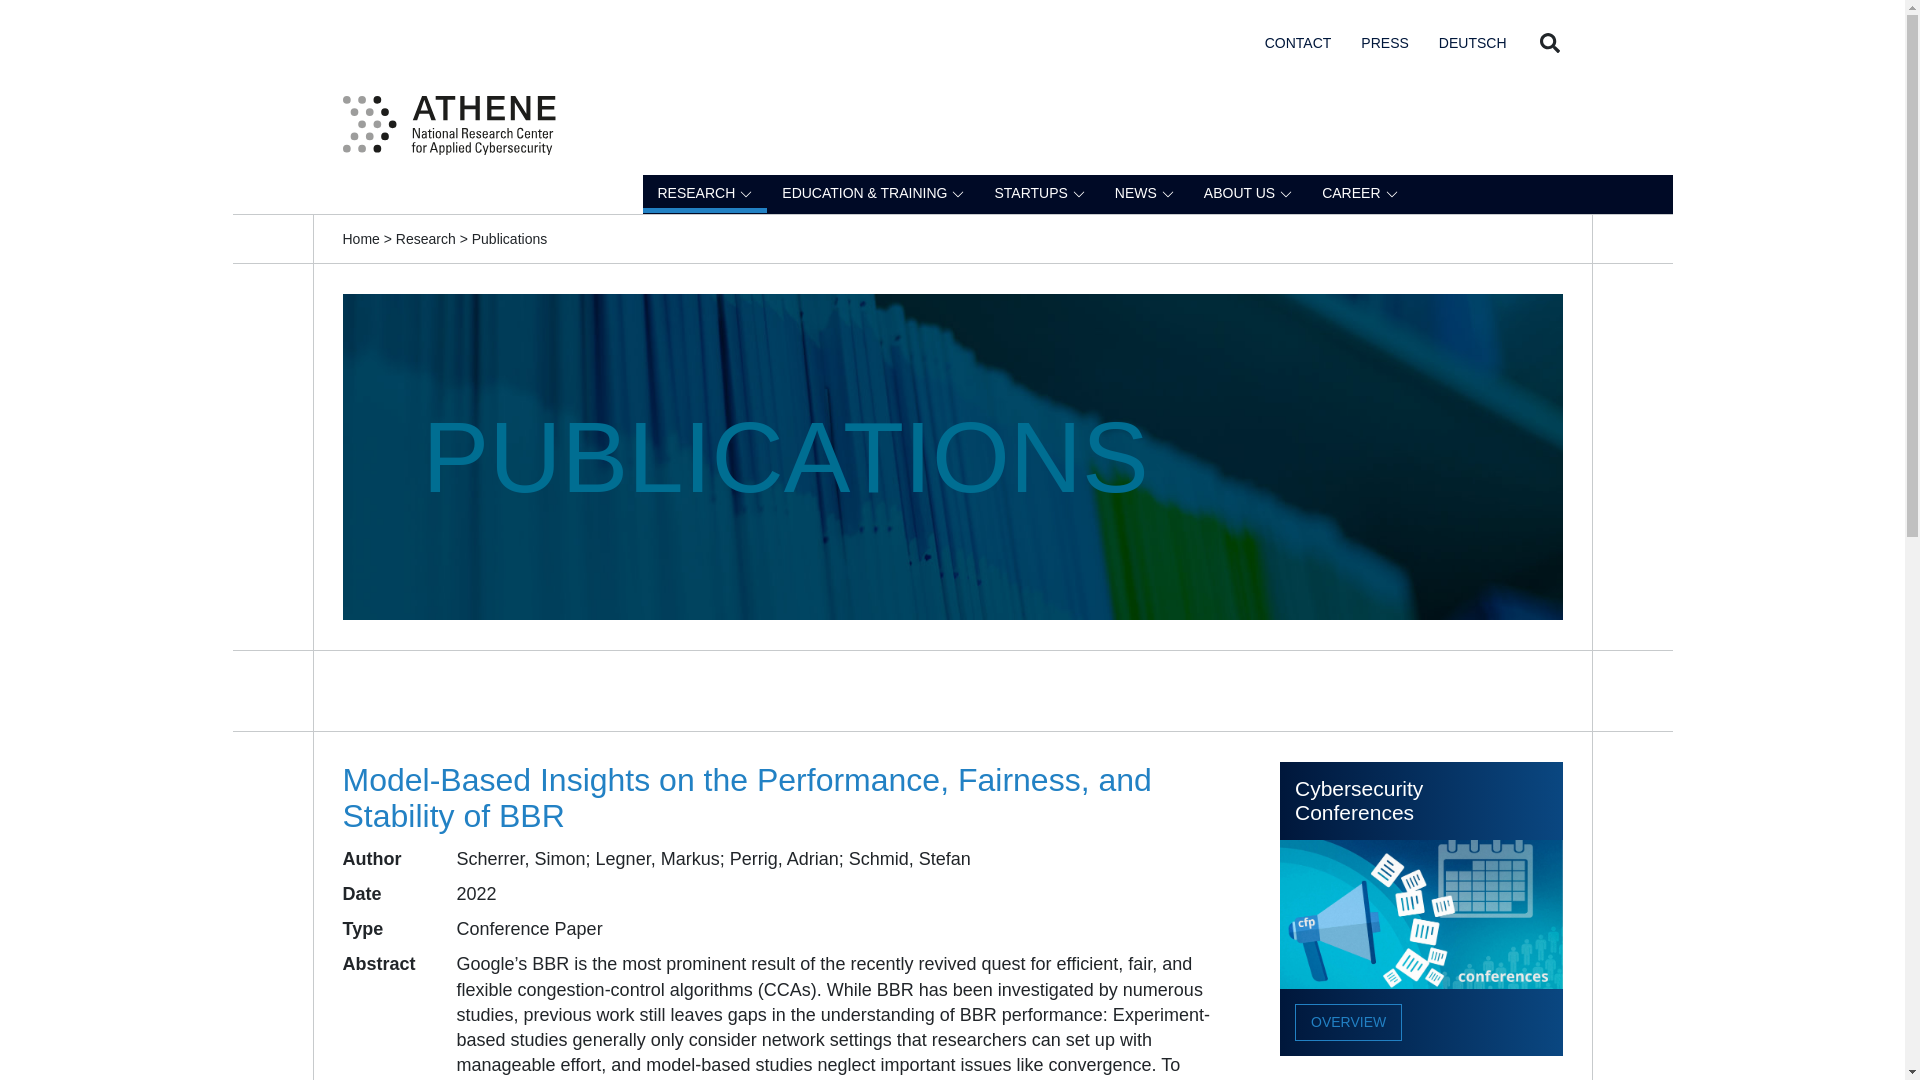 The width and height of the screenshot is (1920, 1080). What do you see at coordinates (1472, 41) in the screenshot?
I see `DEUTSCH` at bounding box center [1472, 41].